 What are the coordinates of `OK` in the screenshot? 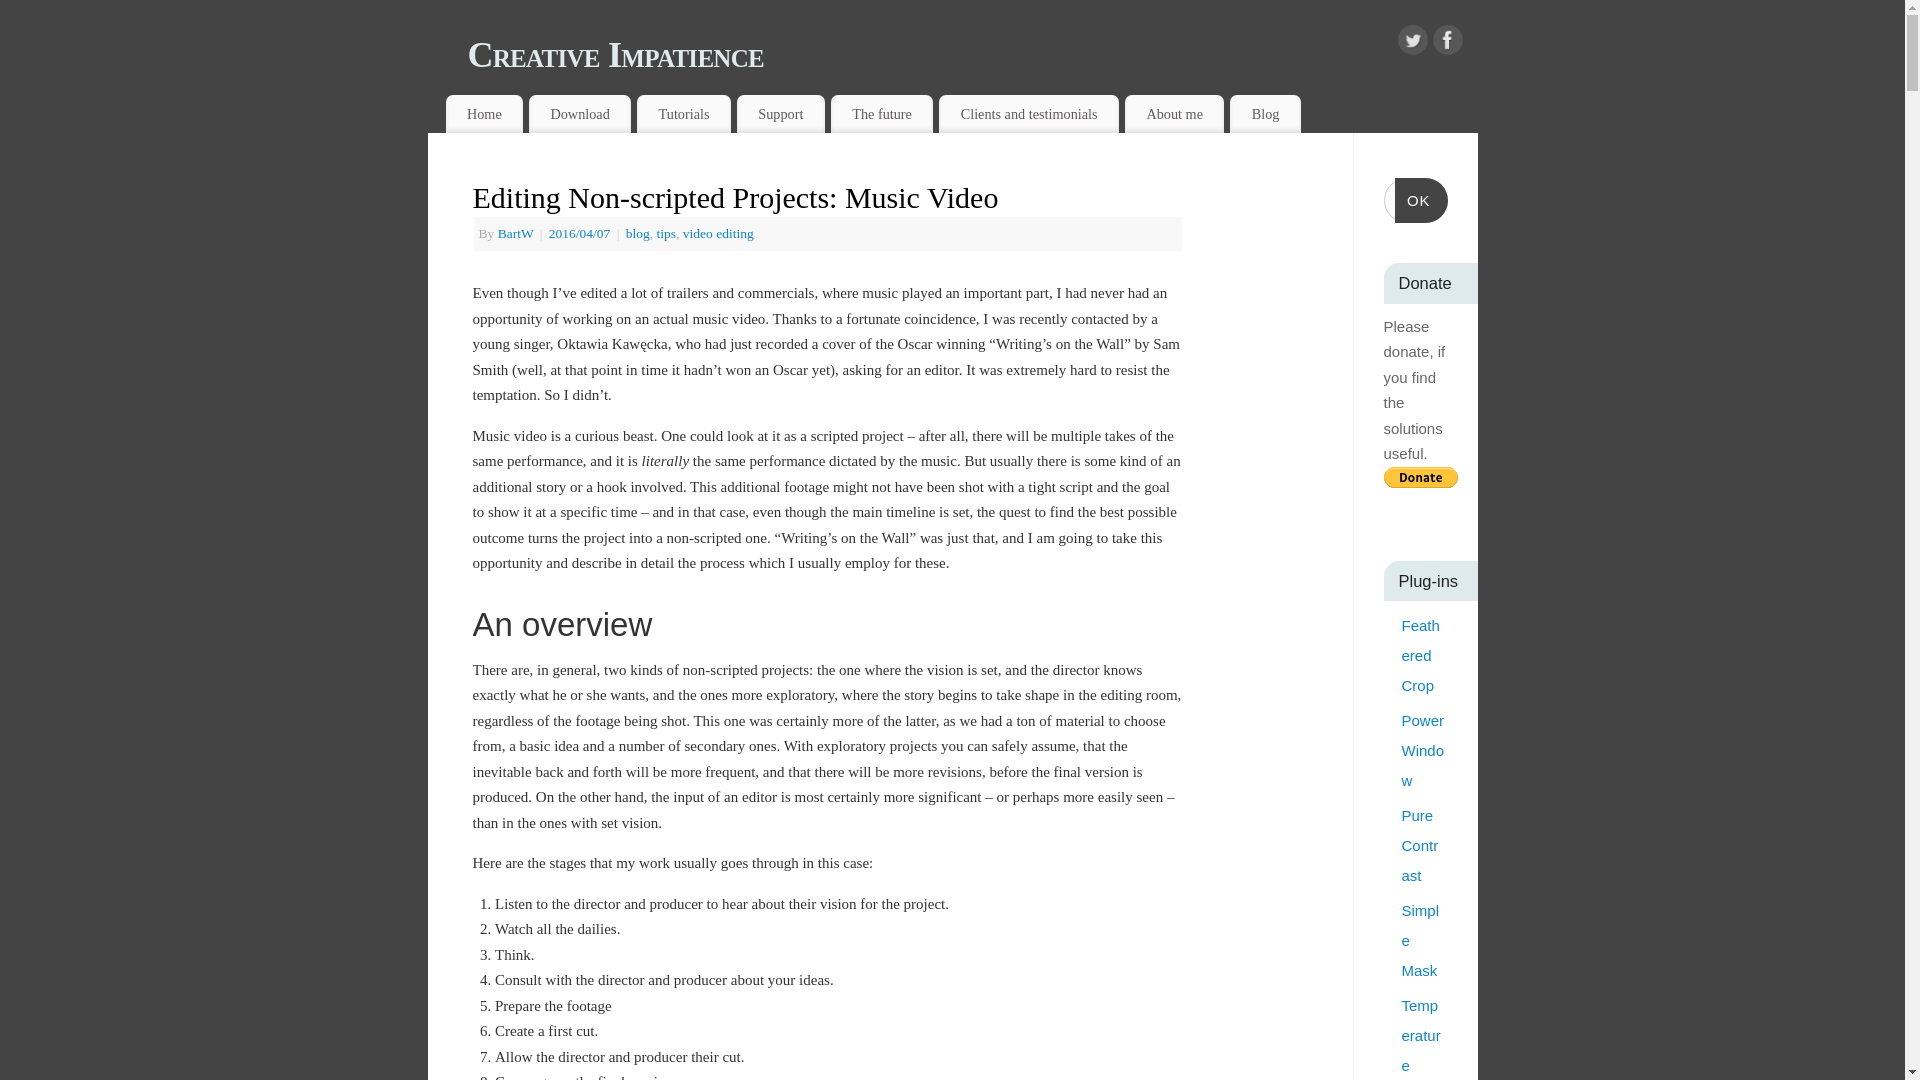 It's located at (1421, 200).